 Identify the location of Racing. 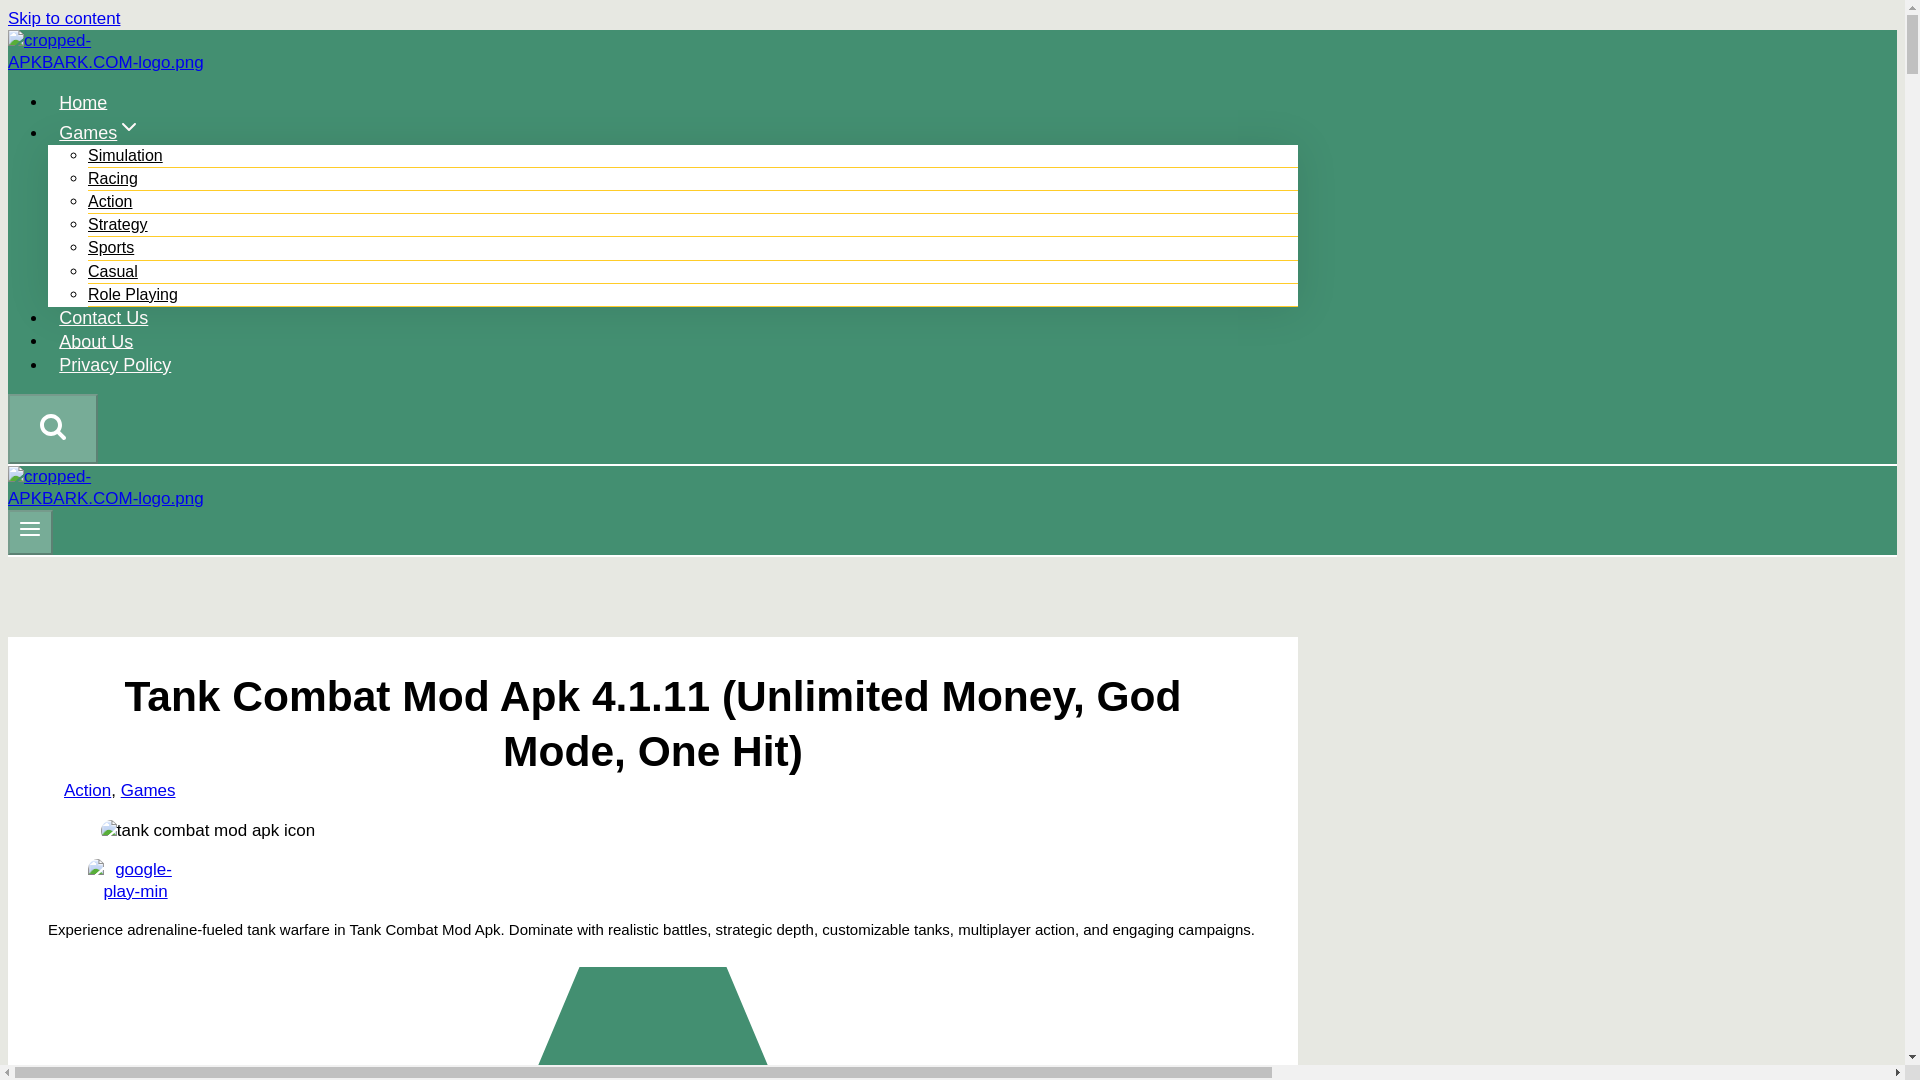
(113, 178).